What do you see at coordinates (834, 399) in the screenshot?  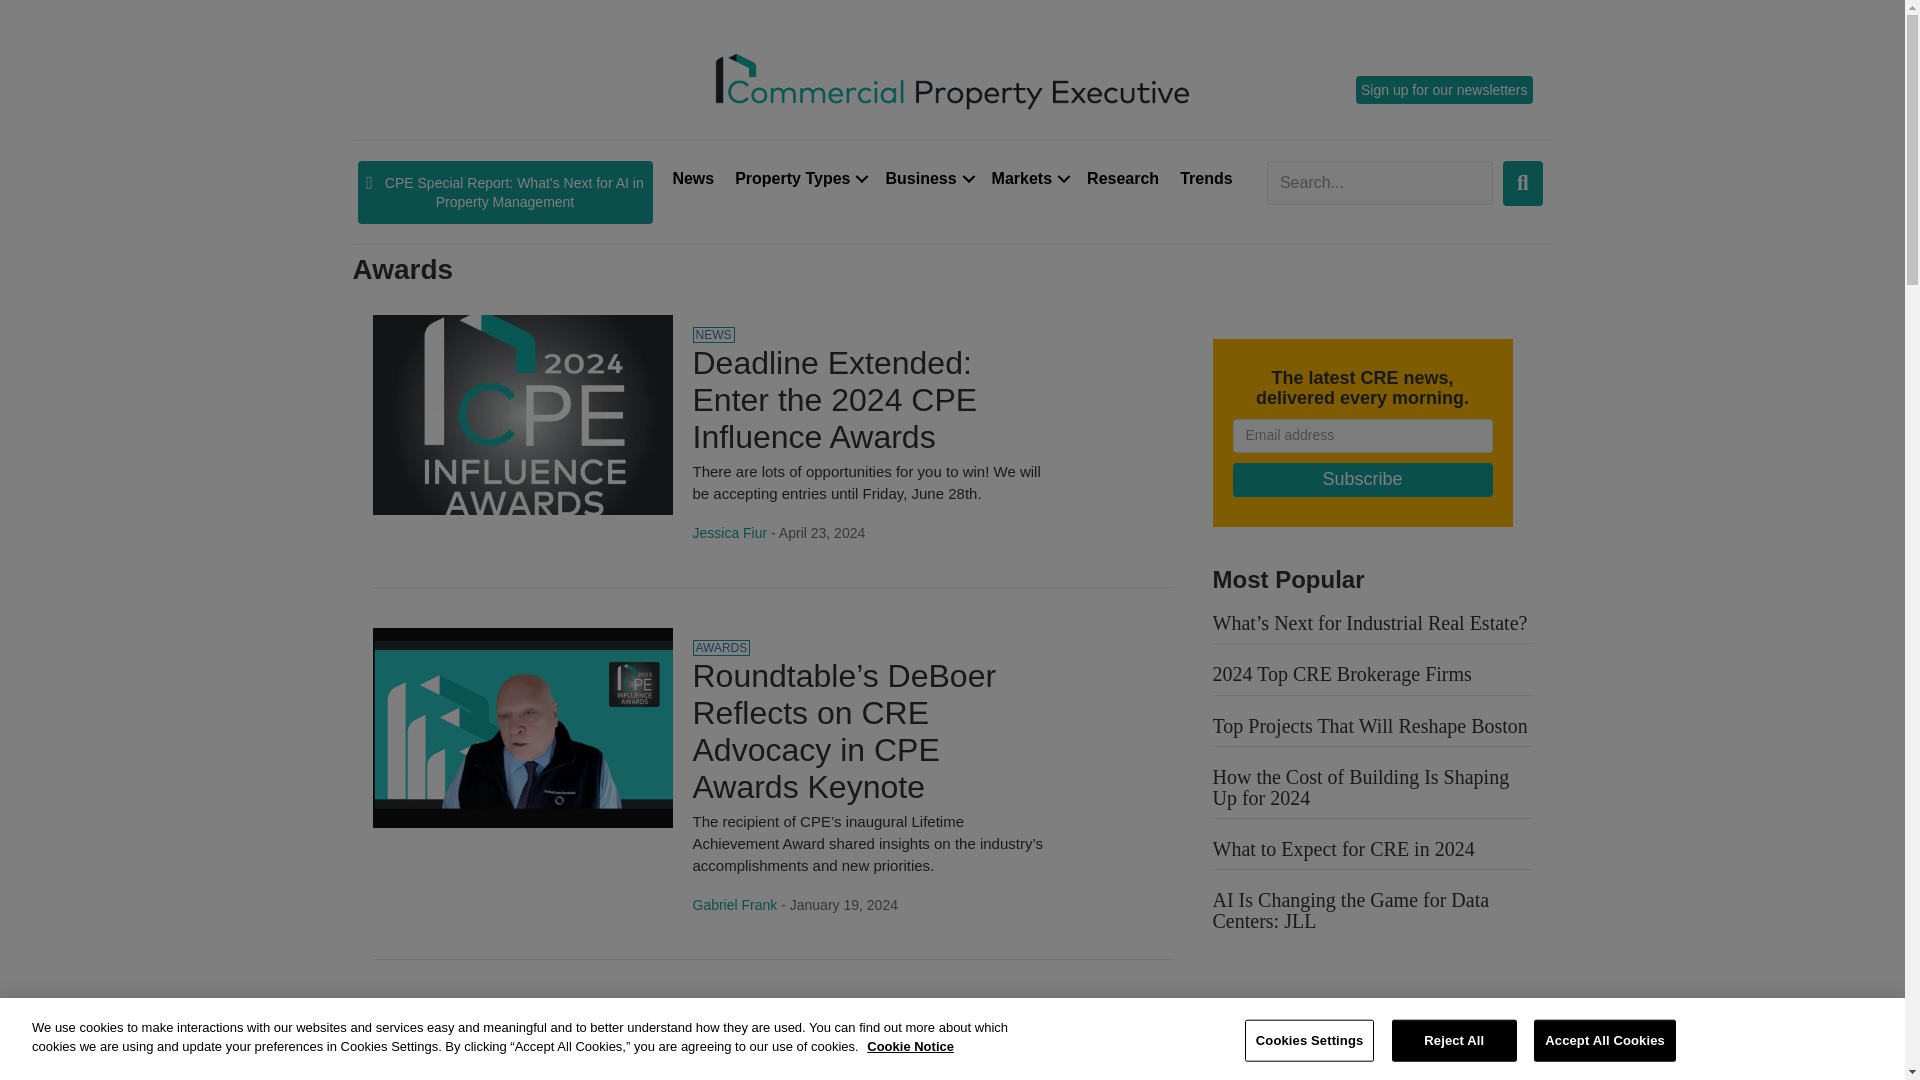 I see `Deadline Extended: Enter the 2024 CPE Influence Awards` at bounding box center [834, 399].